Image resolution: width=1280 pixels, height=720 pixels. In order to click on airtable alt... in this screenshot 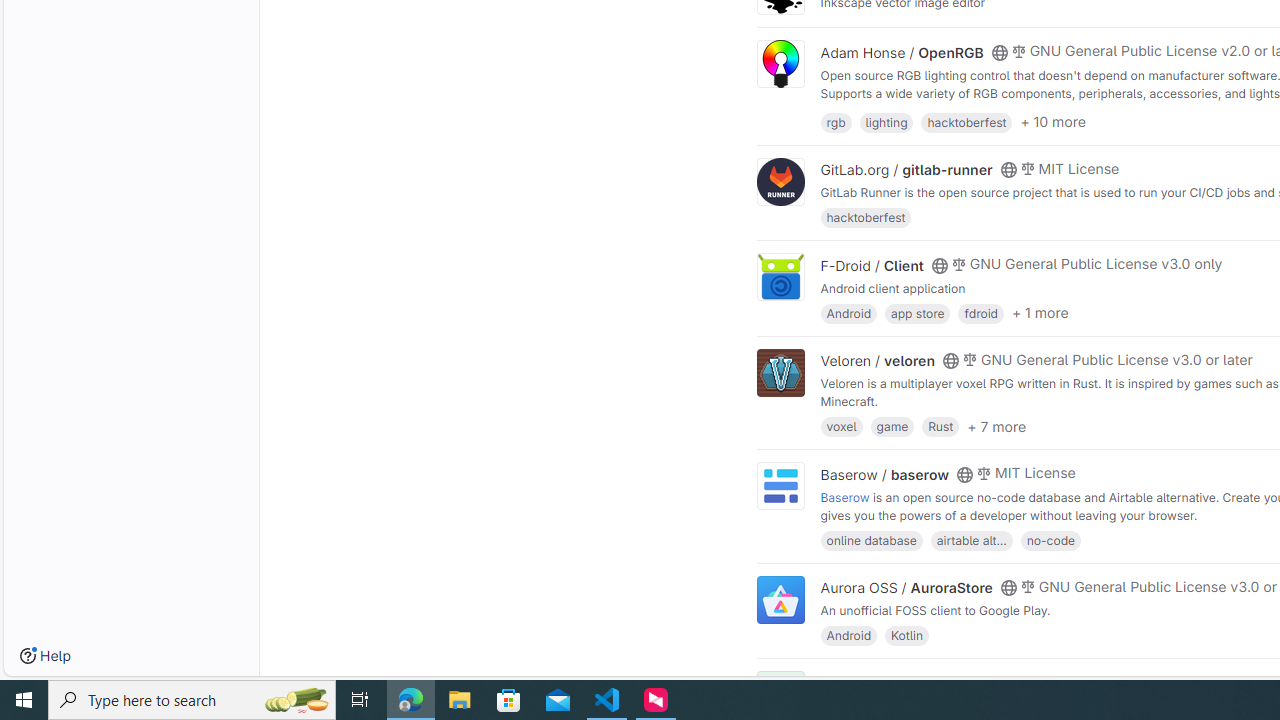, I will do `click(971, 540)`.